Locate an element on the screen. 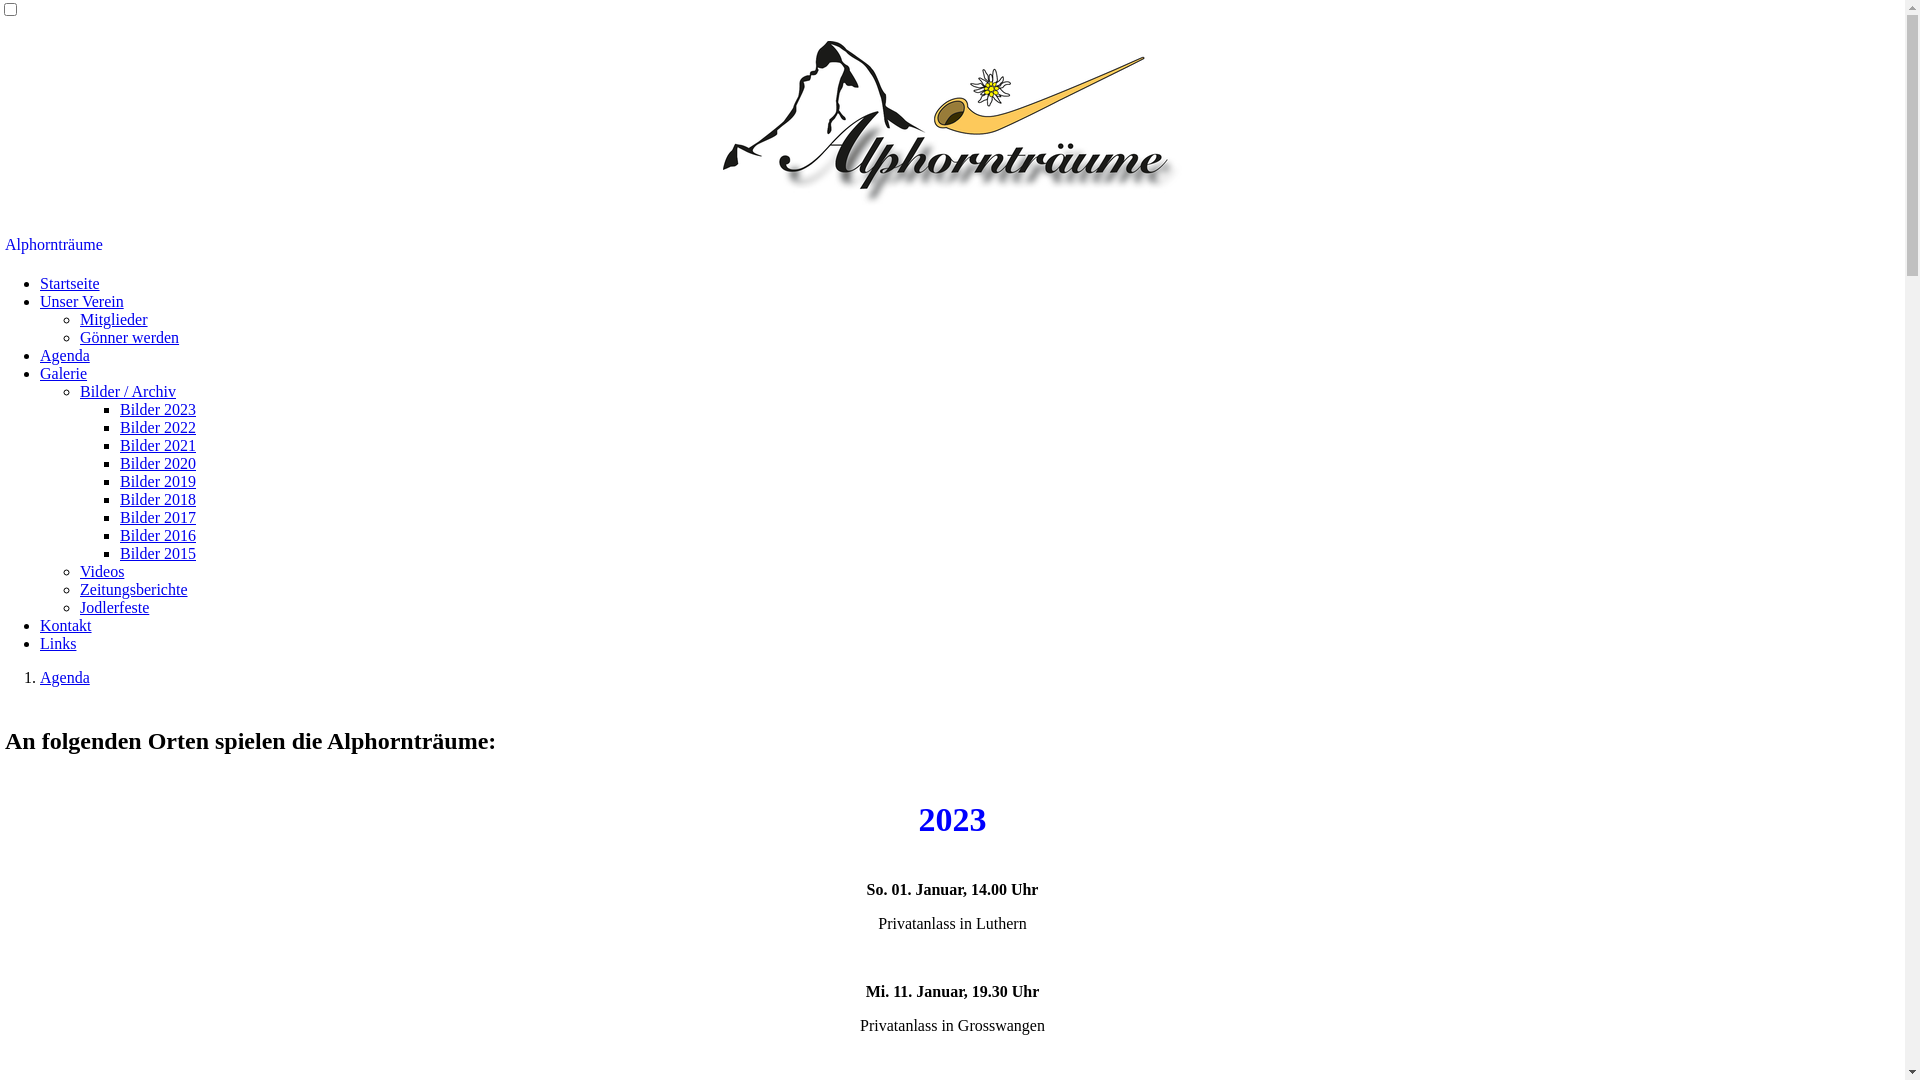 This screenshot has height=1080, width=1920. Jodlerfeste is located at coordinates (114, 608).